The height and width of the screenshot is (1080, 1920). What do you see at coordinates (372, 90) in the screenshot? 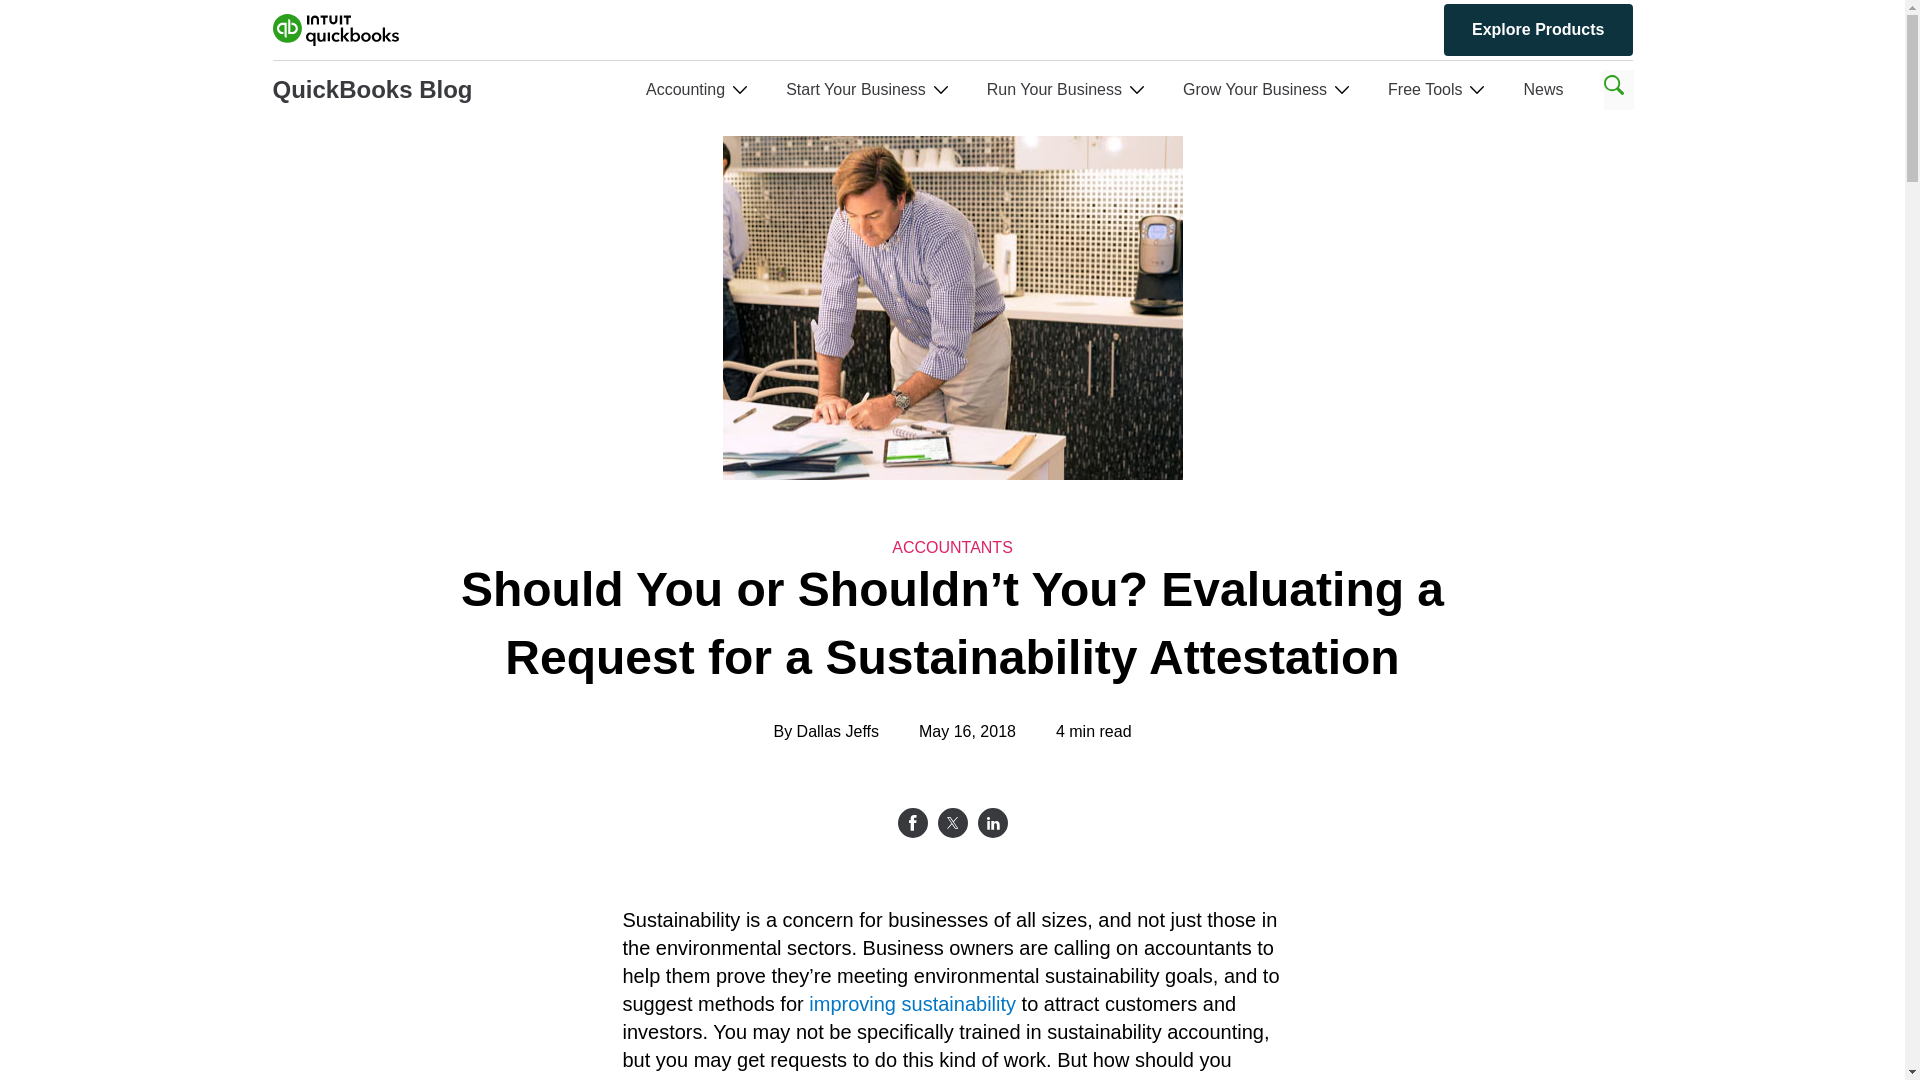
I see `QuickBooks Blog` at bounding box center [372, 90].